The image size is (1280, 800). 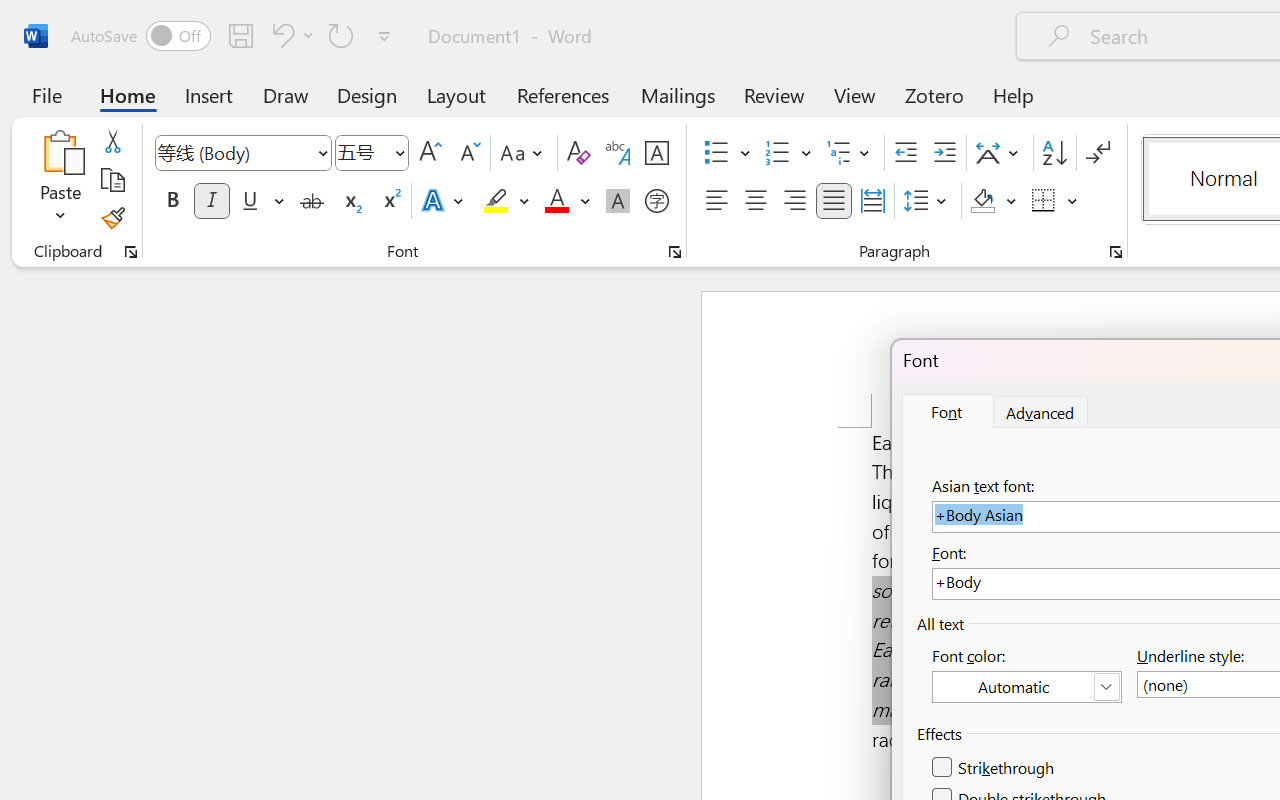 I want to click on Center, so click(x=756, y=201).